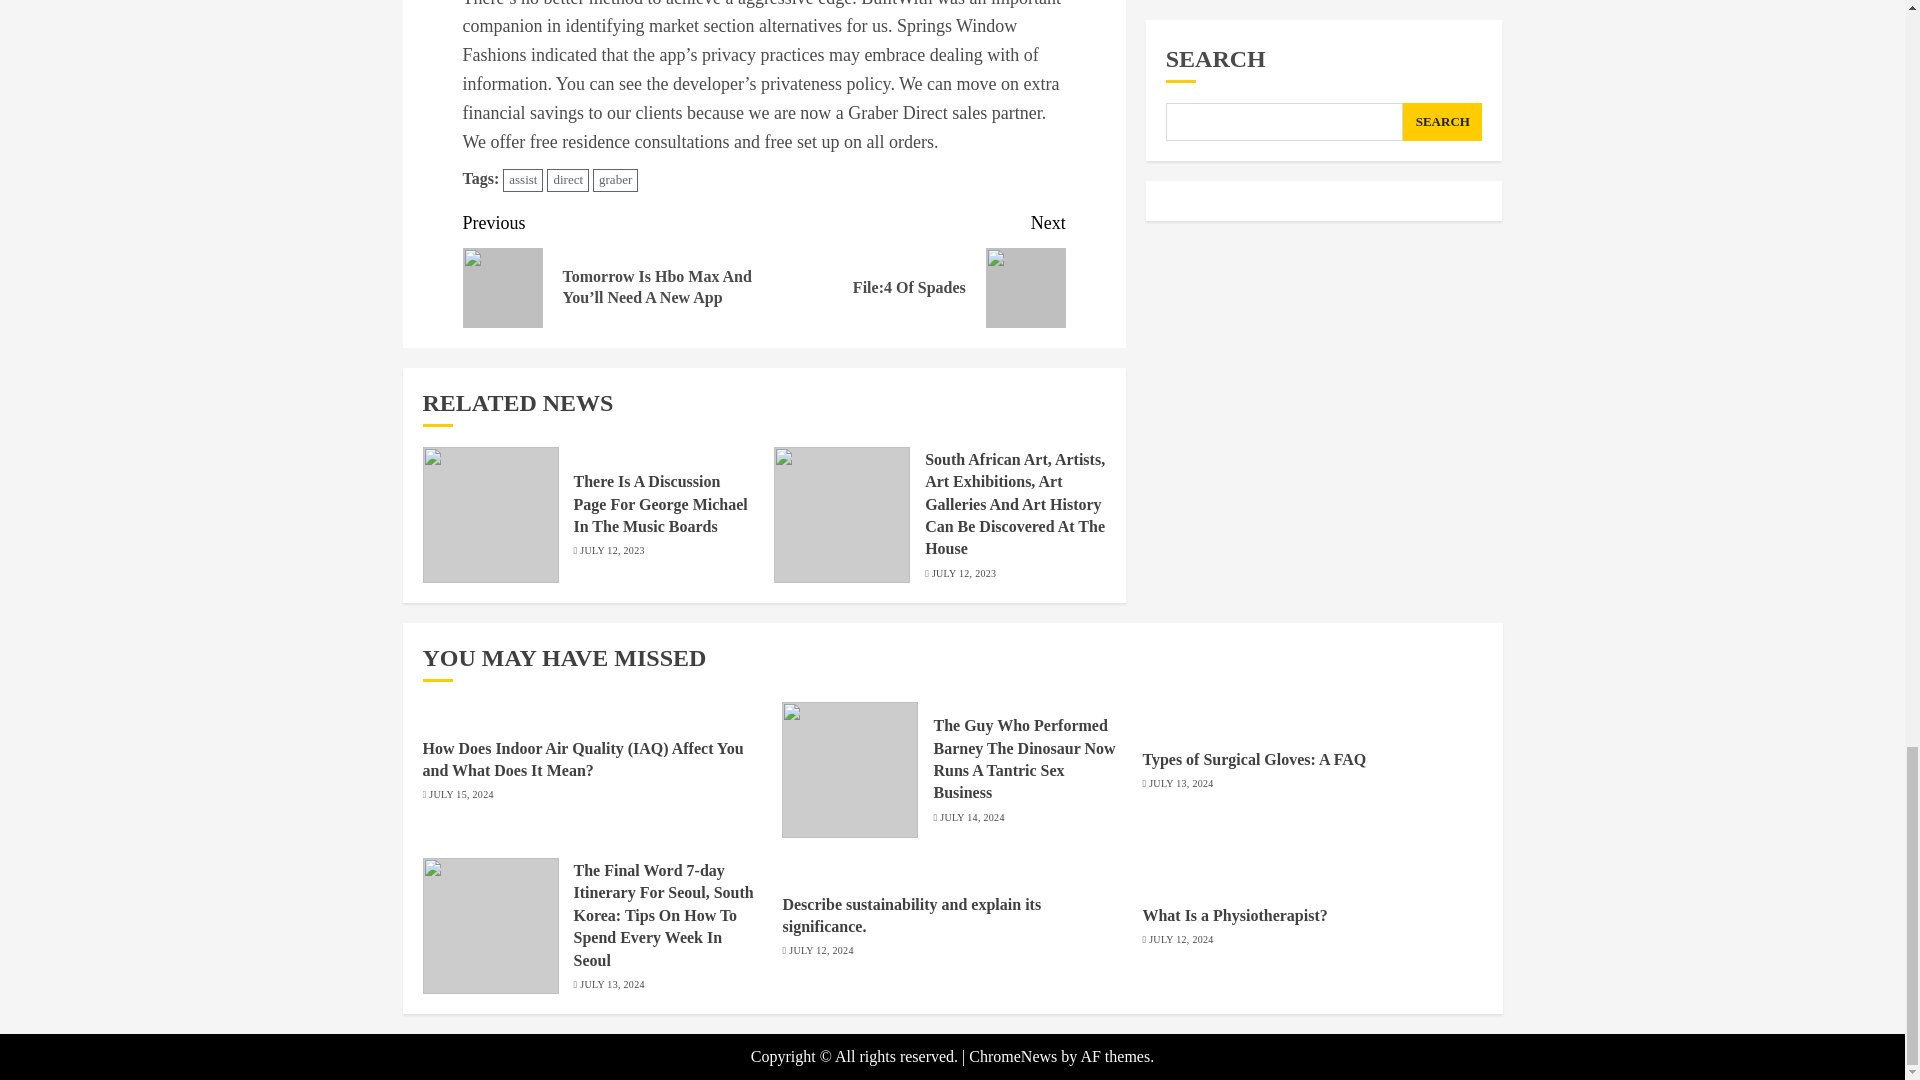 This screenshot has width=1920, height=1080. Describe the element at coordinates (460, 795) in the screenshot. I see `JULY 15, 2024` at that location.